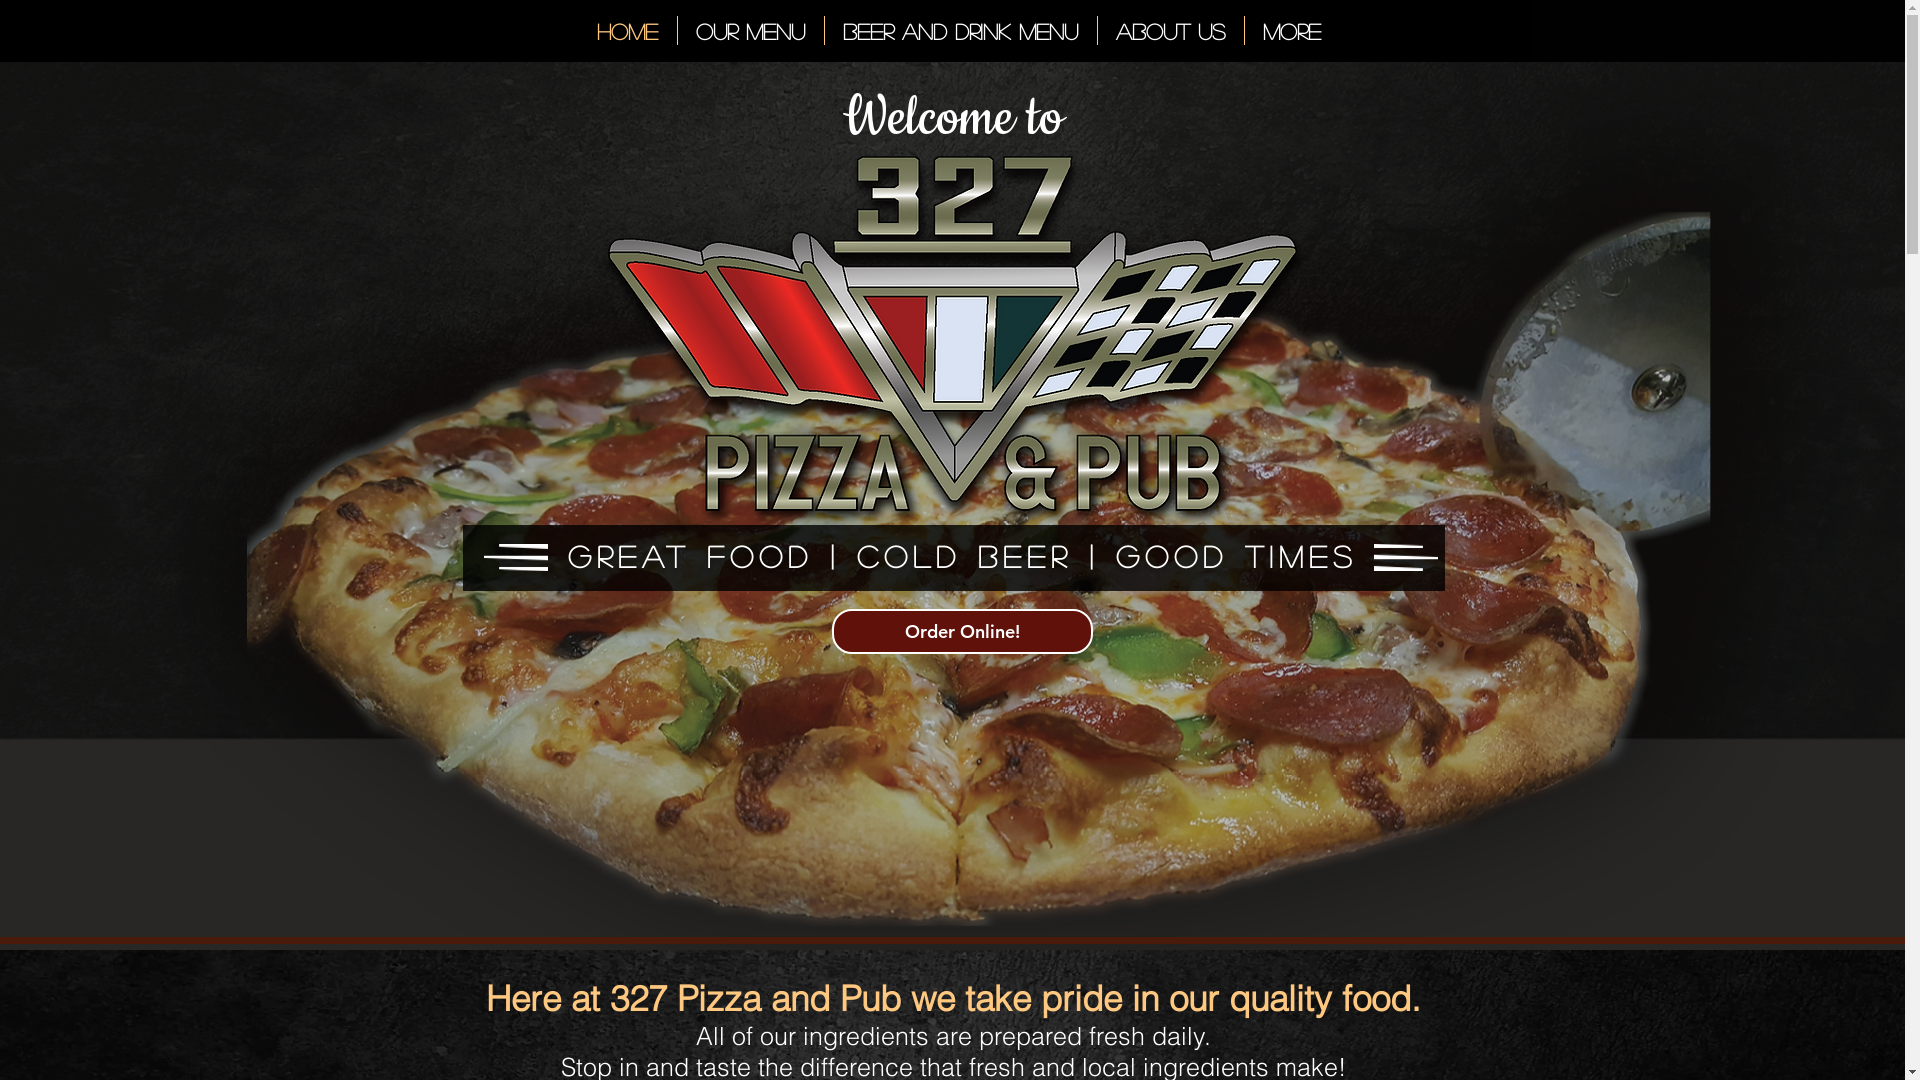 The width and height of the screenshot is (1920, 1080). I want to click on About us, so click(1171, 30).